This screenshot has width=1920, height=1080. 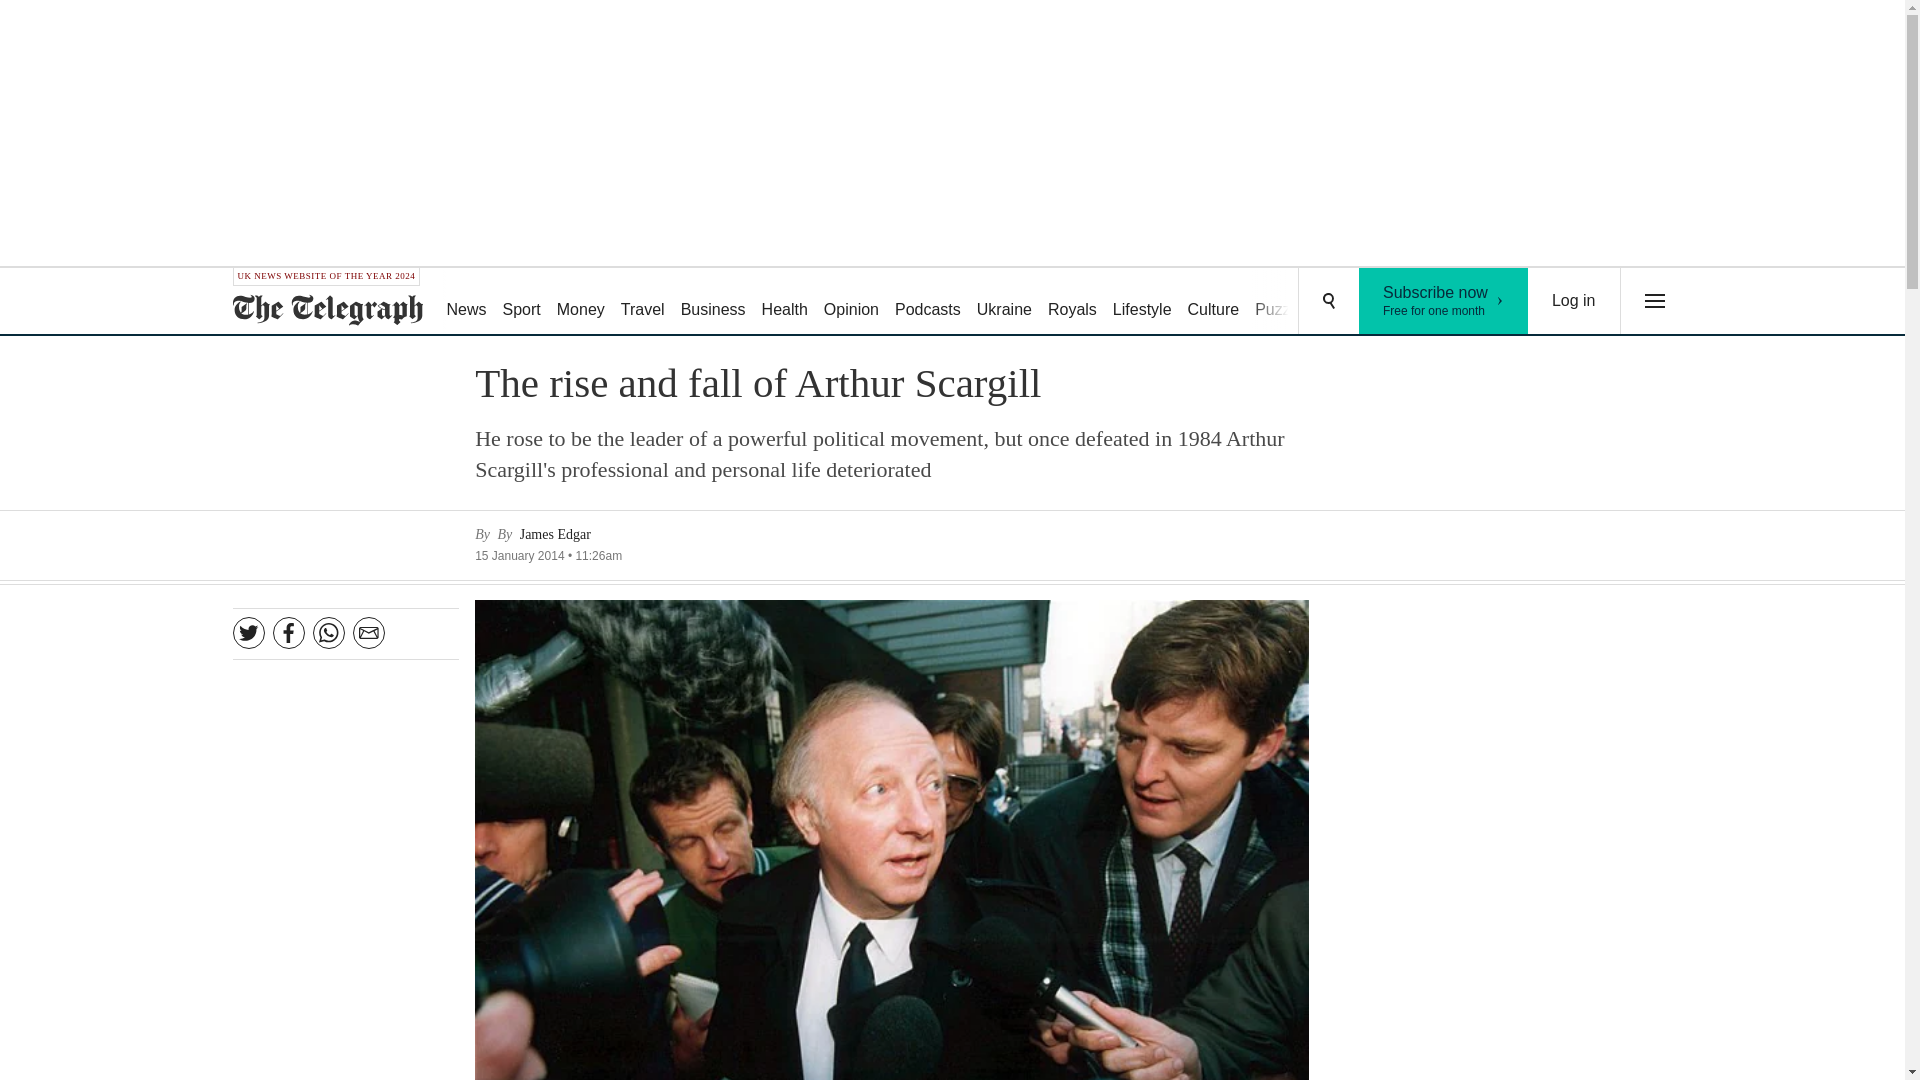 I want to click on Culture, so click(x=1282, y=302).